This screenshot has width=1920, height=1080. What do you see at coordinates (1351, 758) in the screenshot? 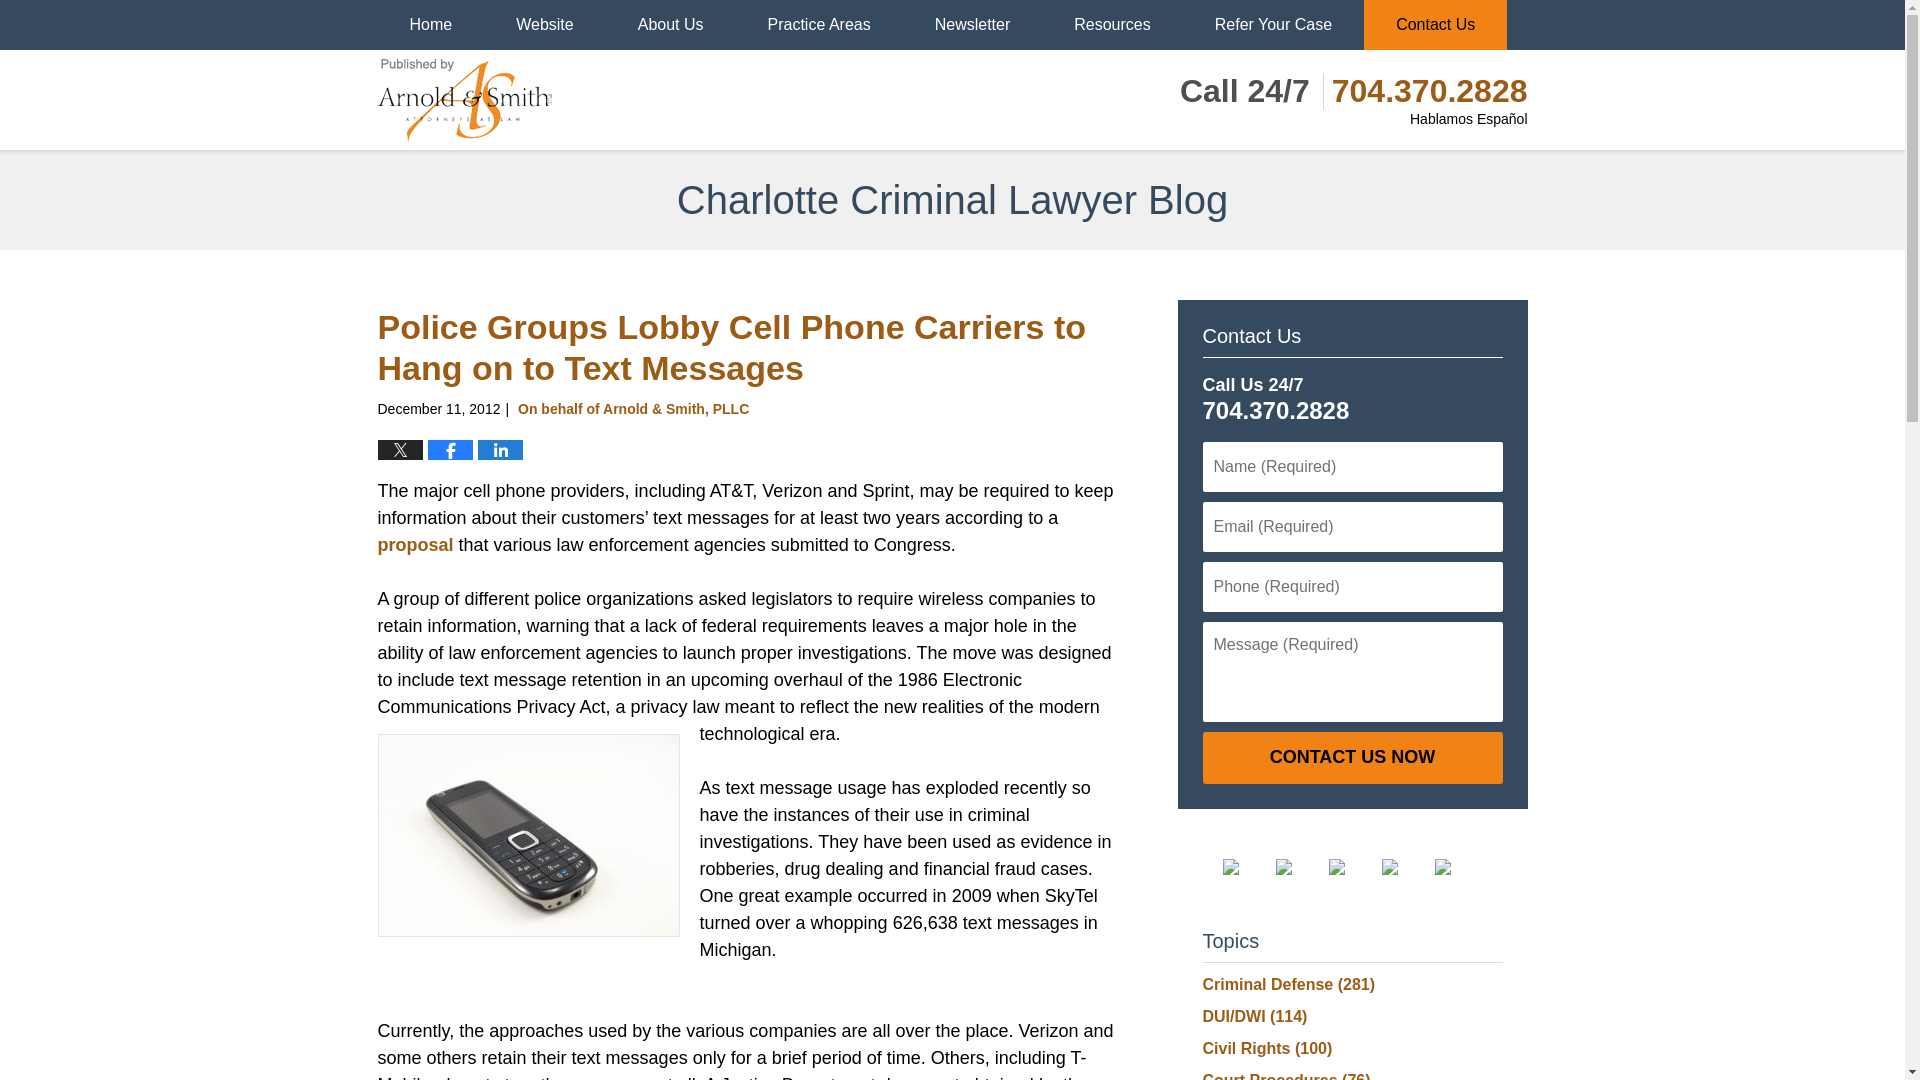
I see `CONTACT US NOW` at bounding box center [1351, 758].